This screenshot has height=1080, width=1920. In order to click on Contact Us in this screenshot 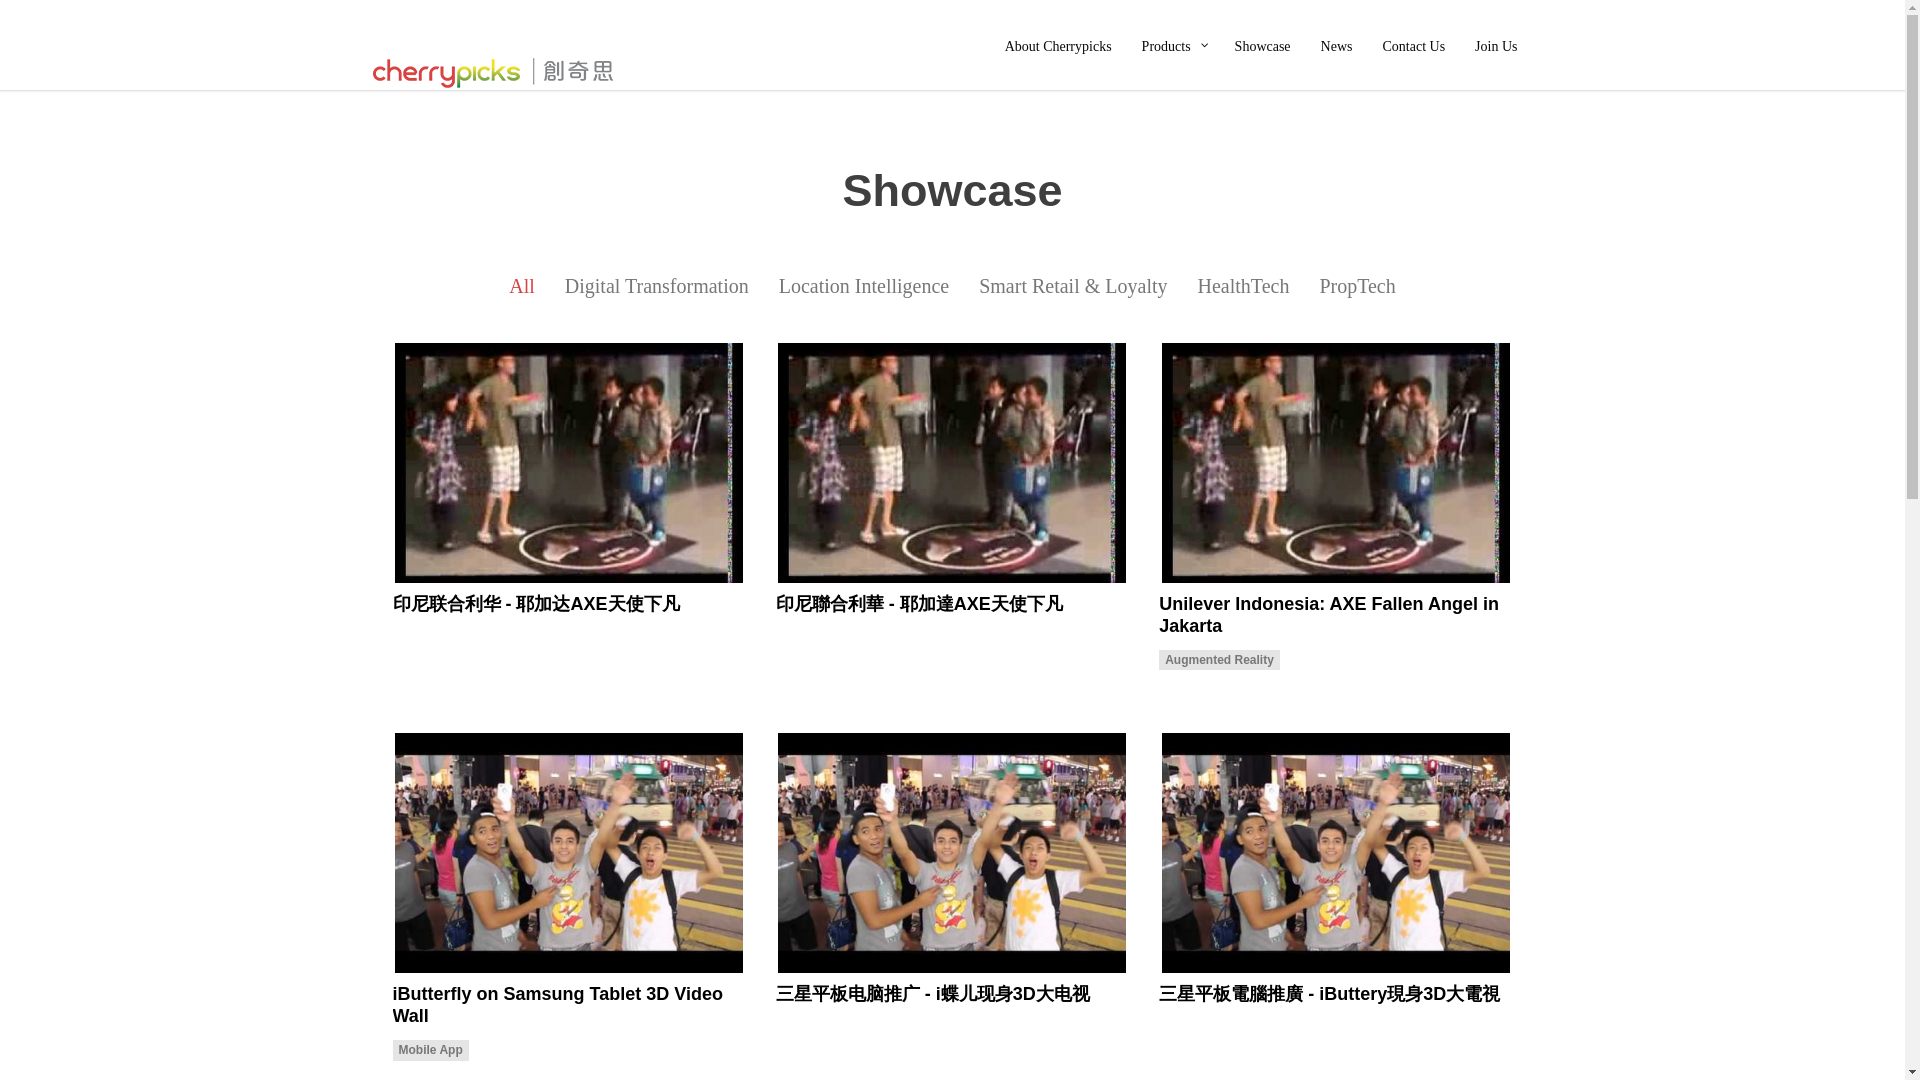, I will do `click(1413, 44)`.